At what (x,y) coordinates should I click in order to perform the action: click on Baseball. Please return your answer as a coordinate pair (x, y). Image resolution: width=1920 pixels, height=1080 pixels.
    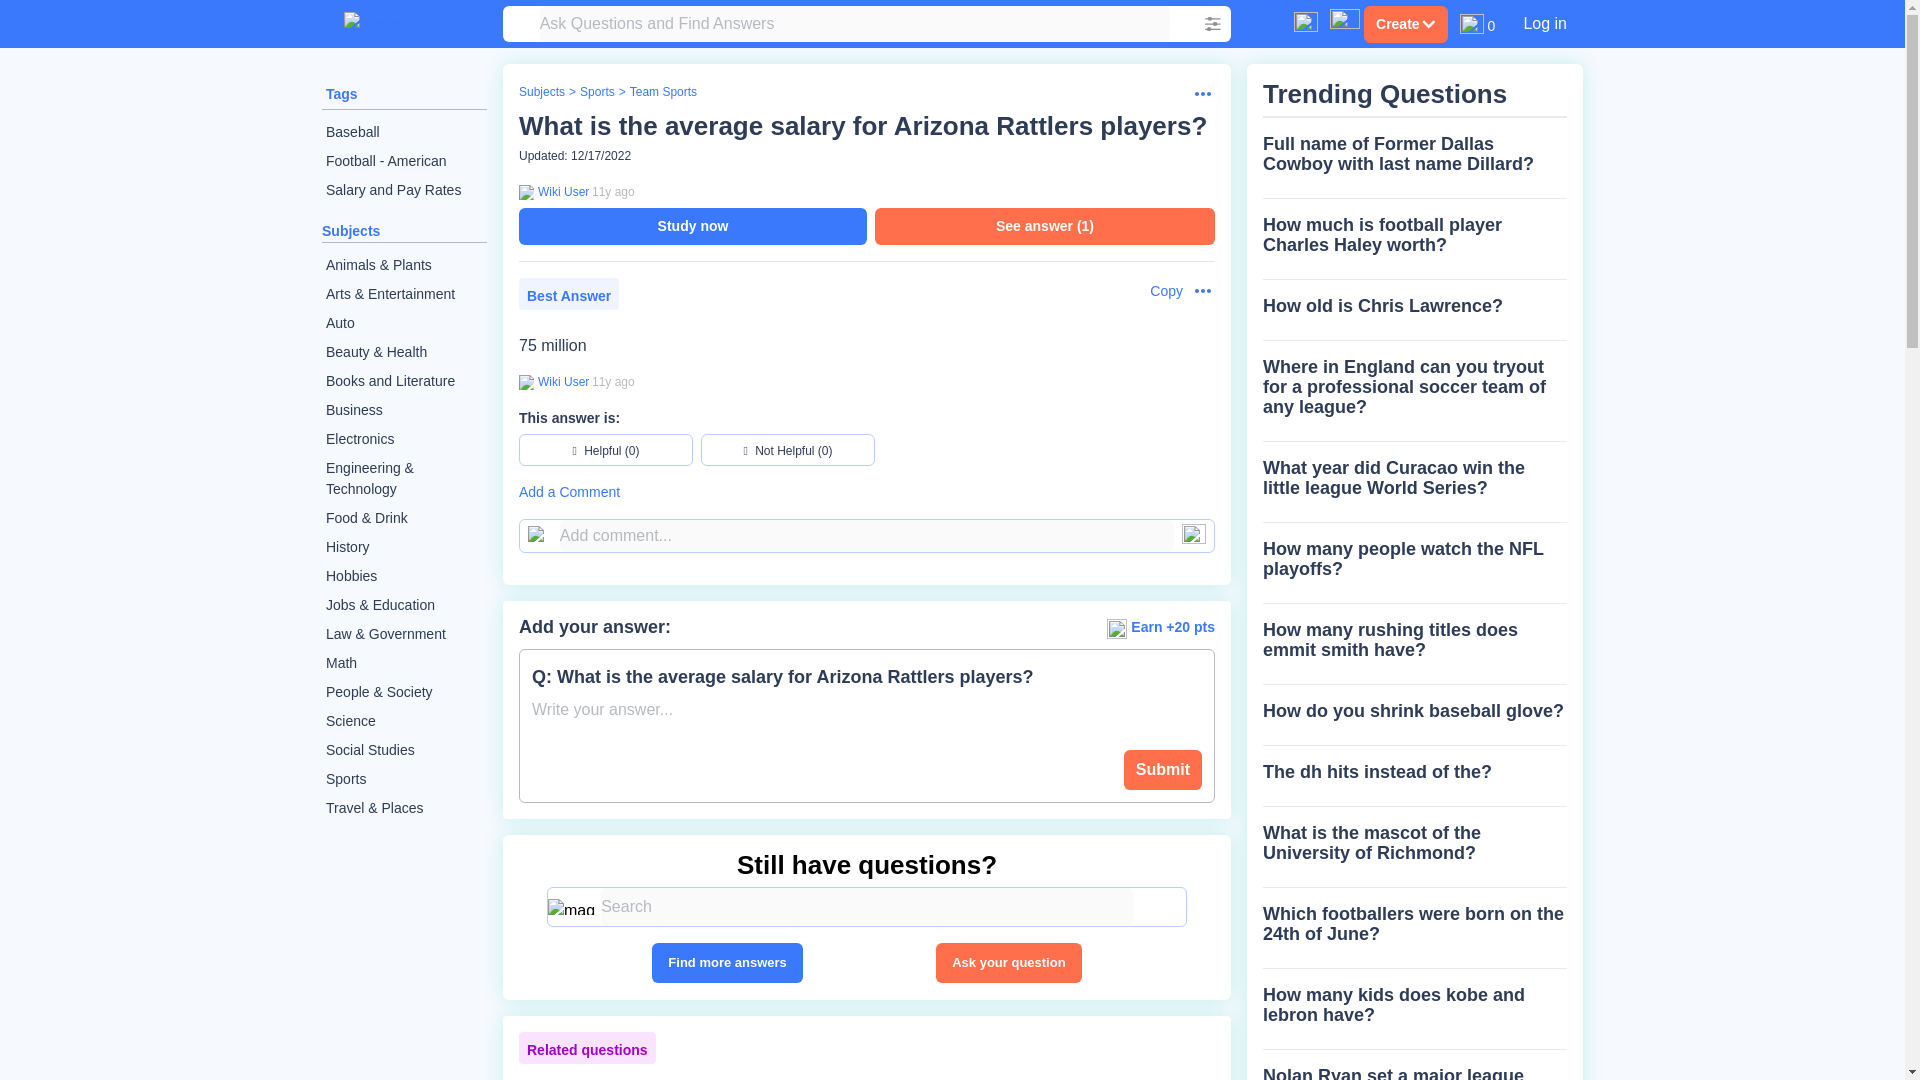
    Looking at the image, I should click on (404, 132).